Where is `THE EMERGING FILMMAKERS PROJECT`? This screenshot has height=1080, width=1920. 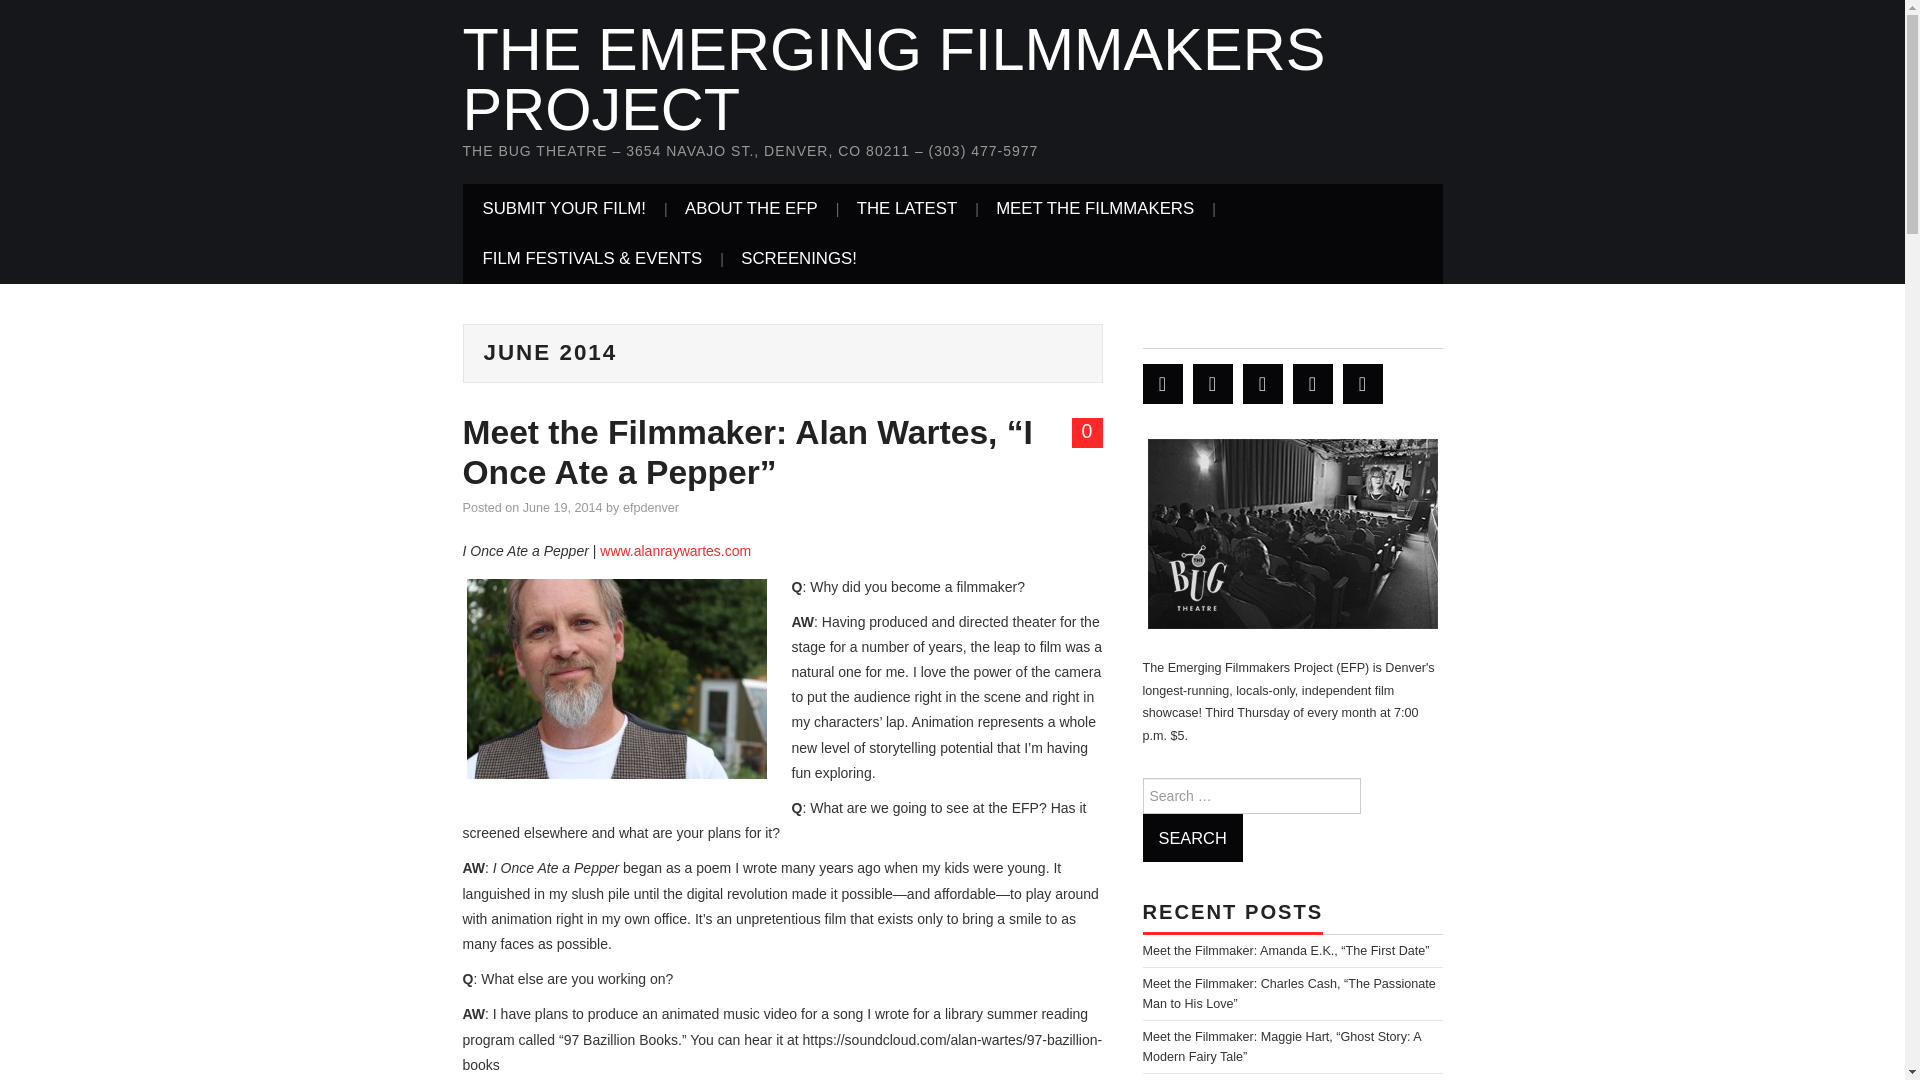
THE EMERGING FILMMAKERS PROJECT is located at coordinates (893, 79).